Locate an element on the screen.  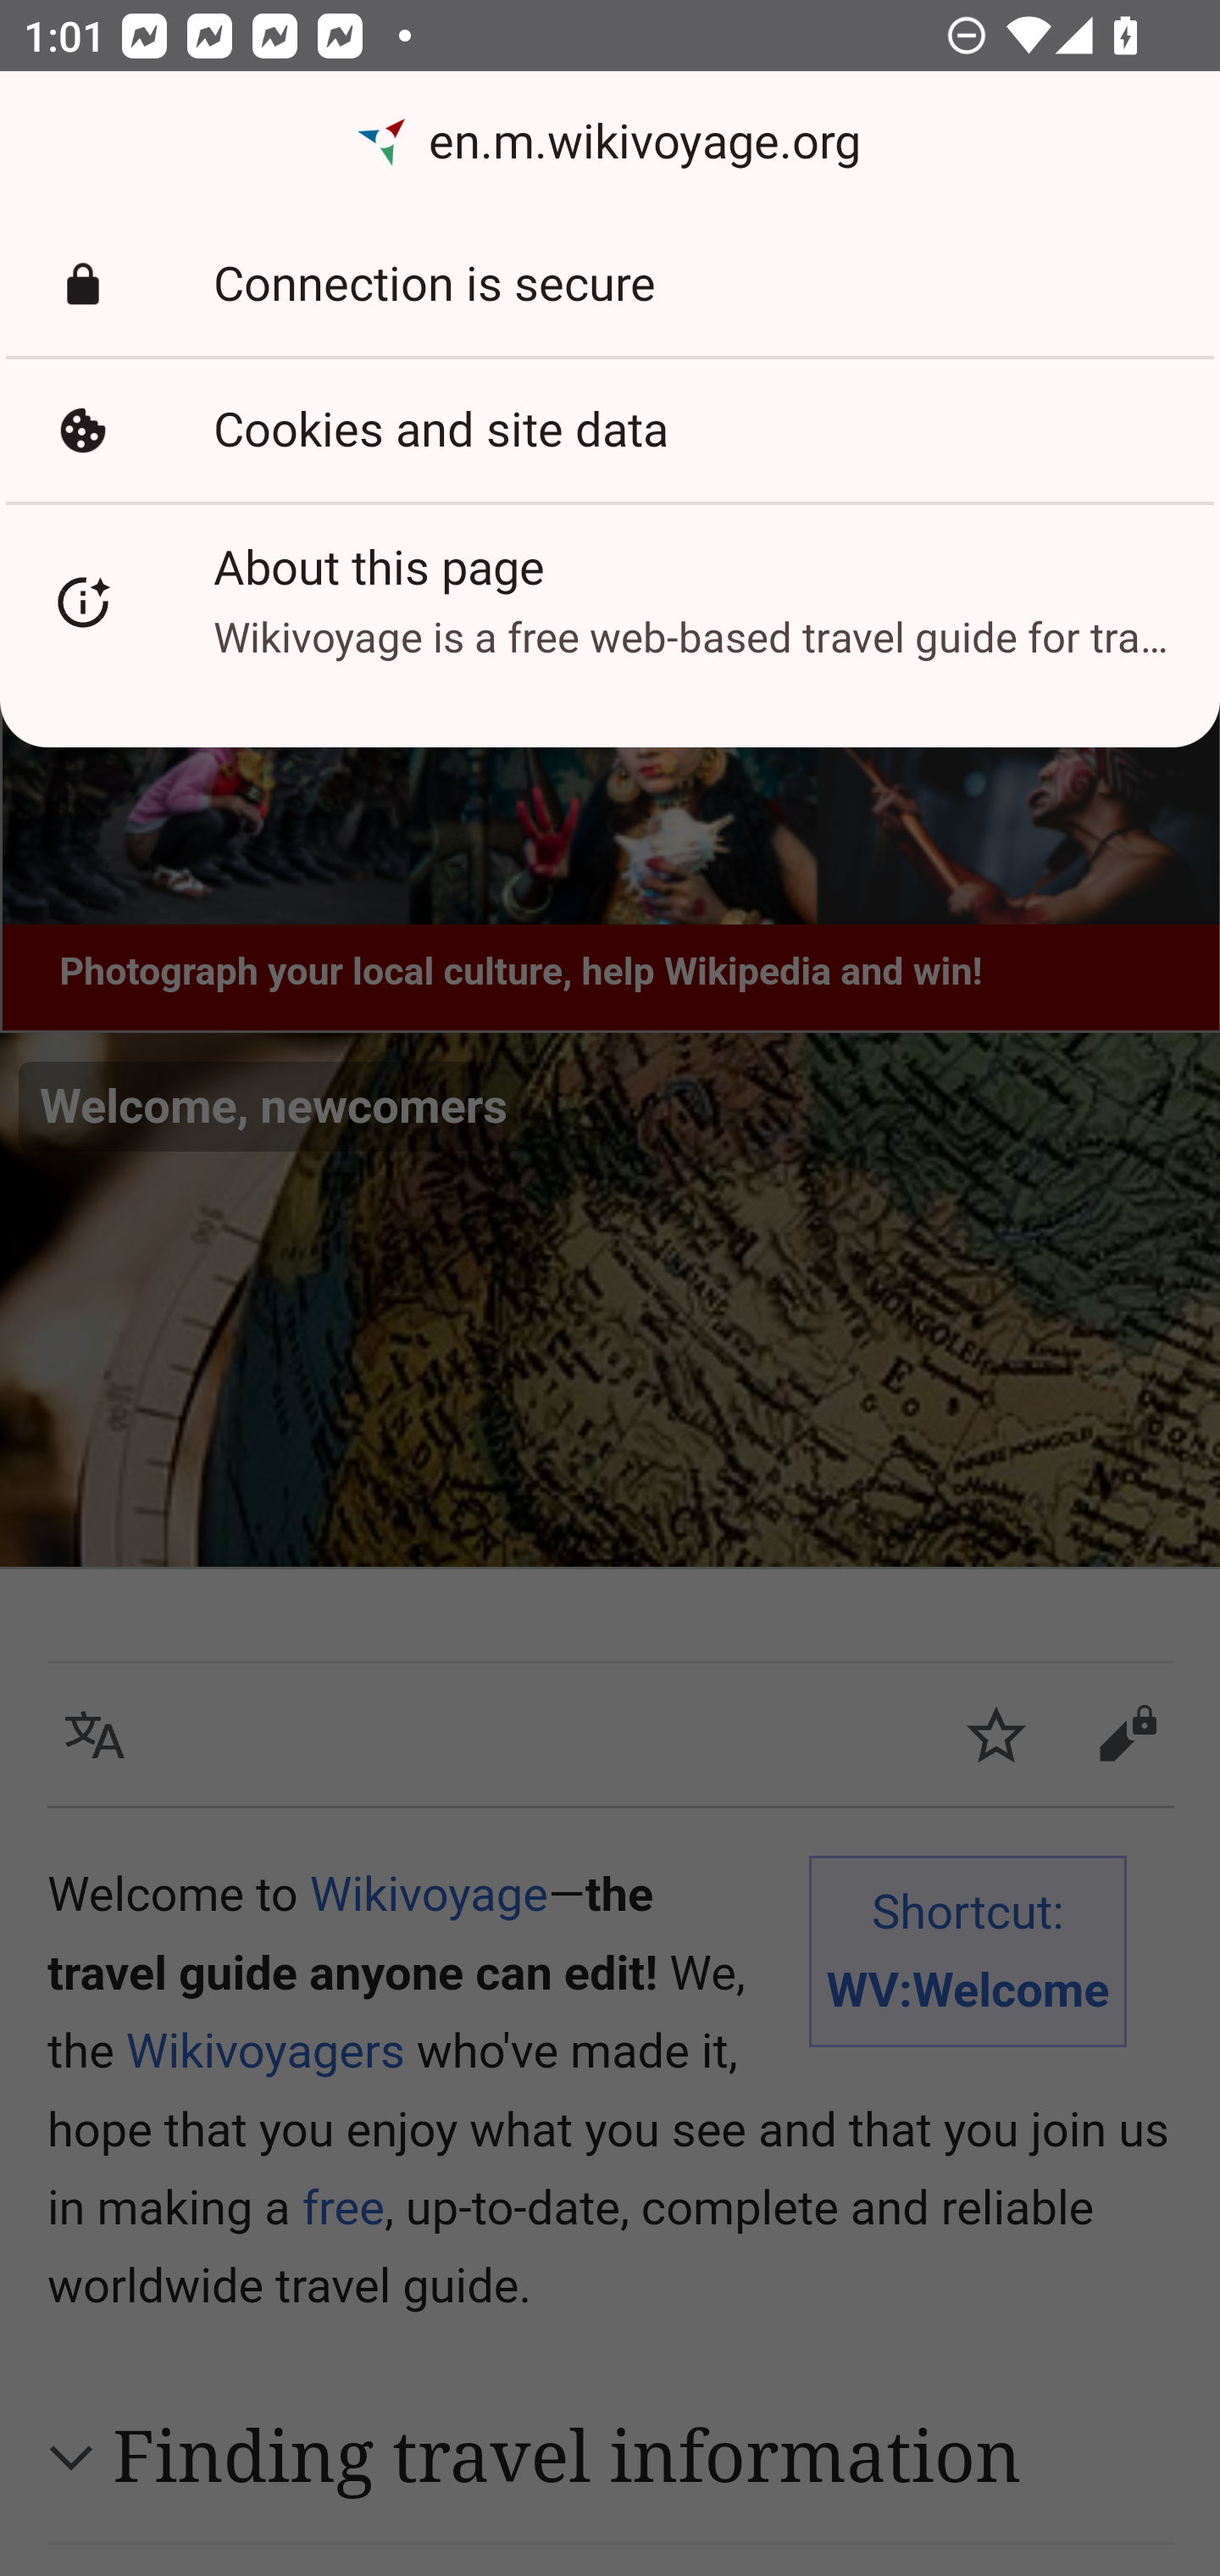
Connection is secure is located at coordinates (610, 285).